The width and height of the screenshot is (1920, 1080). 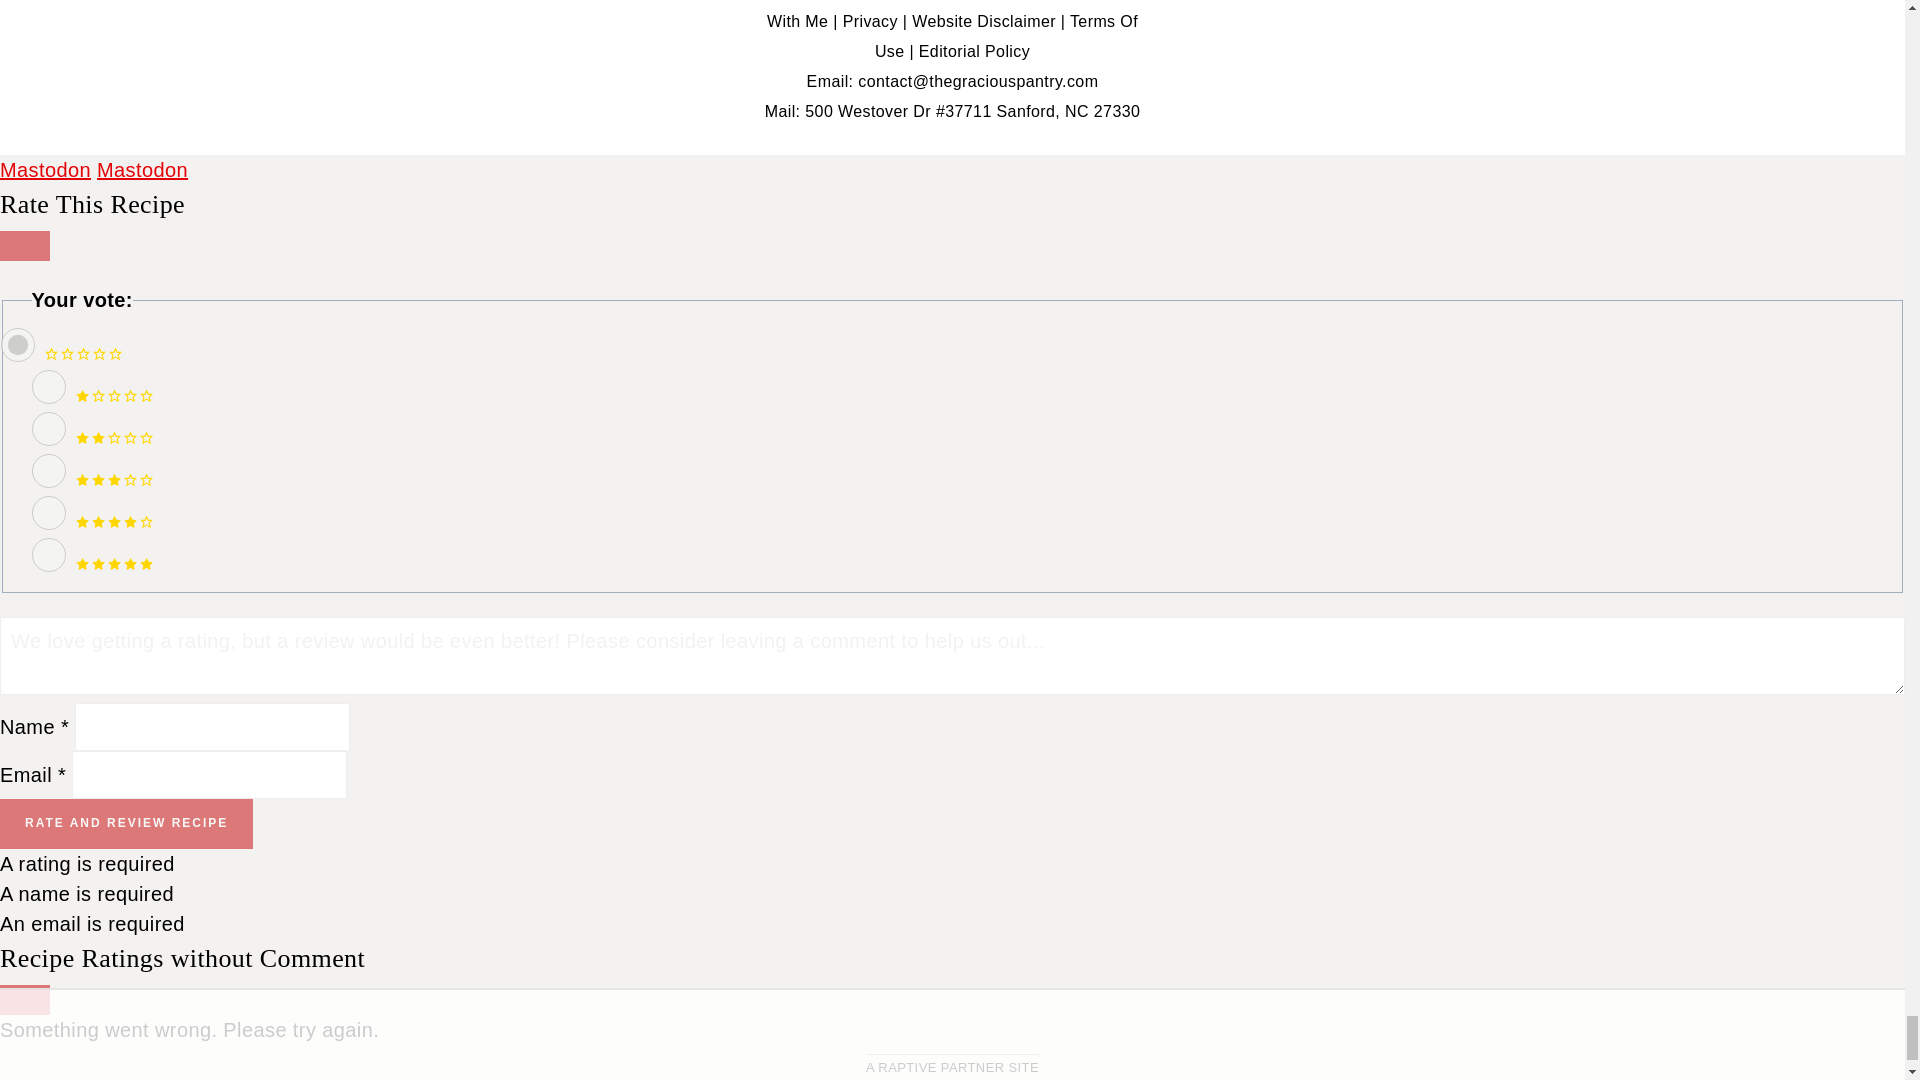 What do you see at coordinates (48, 512) in the screenshot?
I see `4` at bounding box center [48, 512].